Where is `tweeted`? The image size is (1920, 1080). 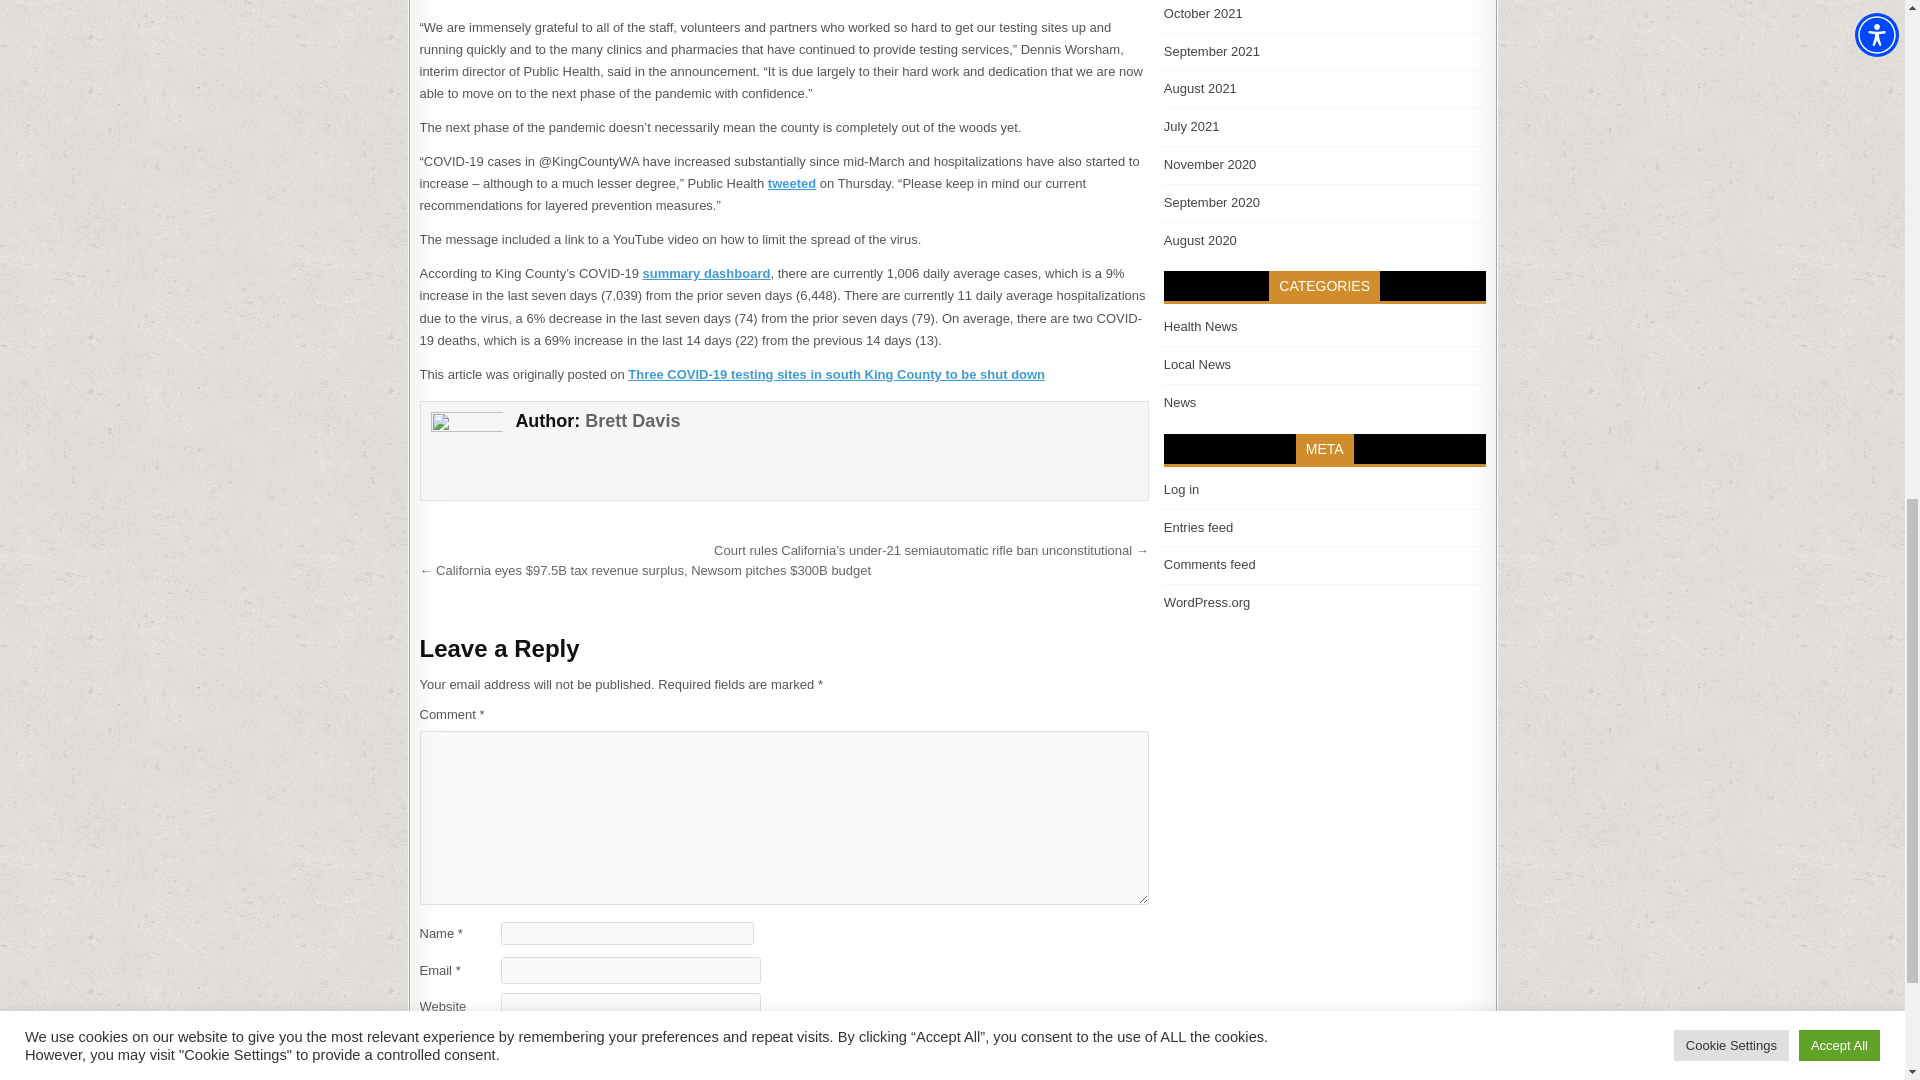
tweeted is located at coordinates (792, 184).